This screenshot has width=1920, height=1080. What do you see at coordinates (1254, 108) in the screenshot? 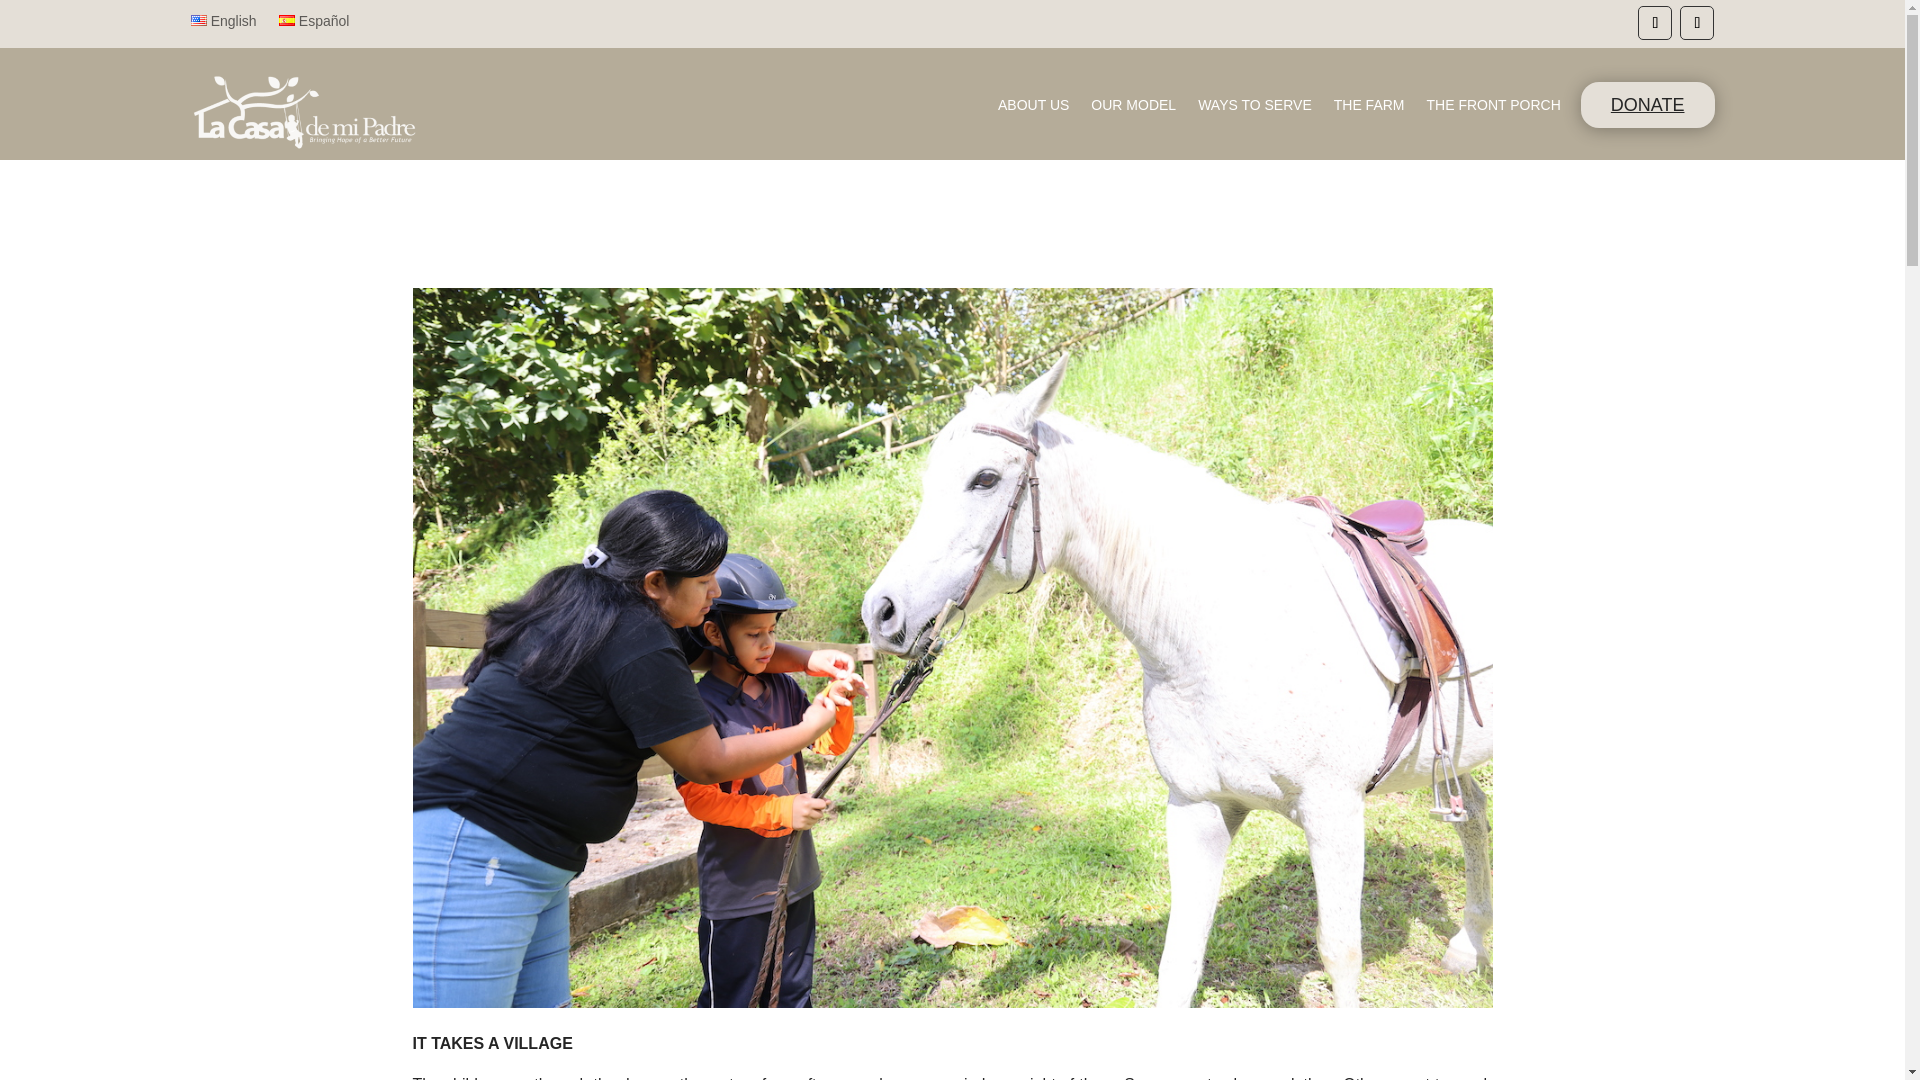
I see `WAYS TO SERVE` at bounding box center [1254, 108].